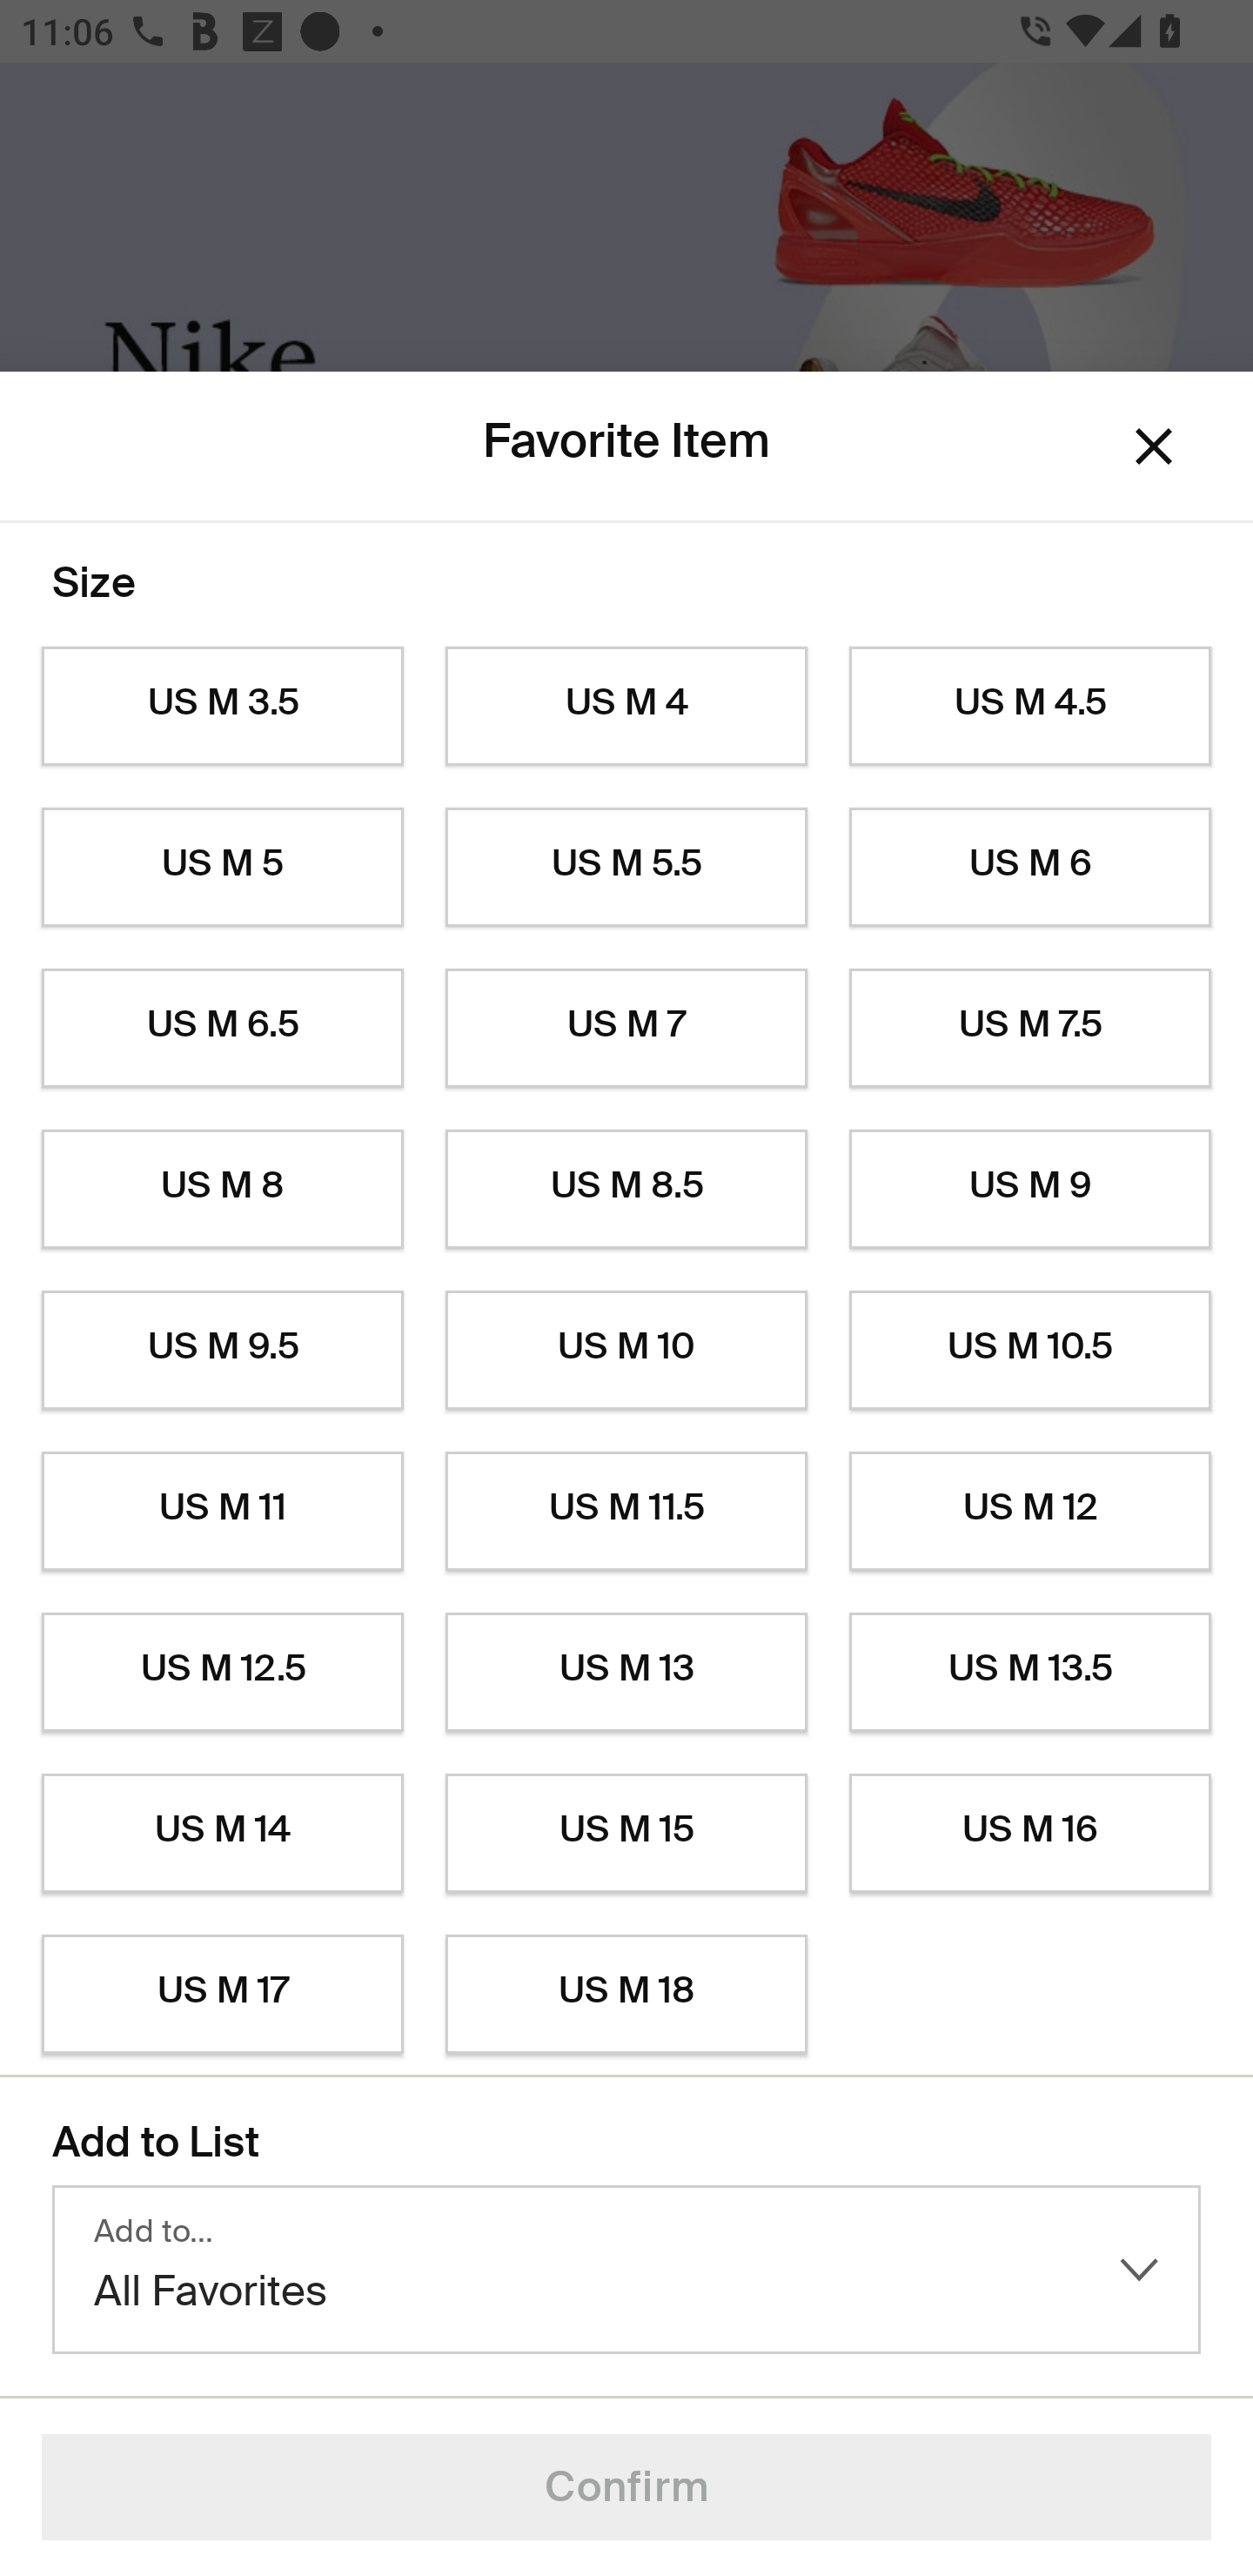  Describe the element at coordinates (222, 1995) in the screenshot. I see `US M 17` at that location.